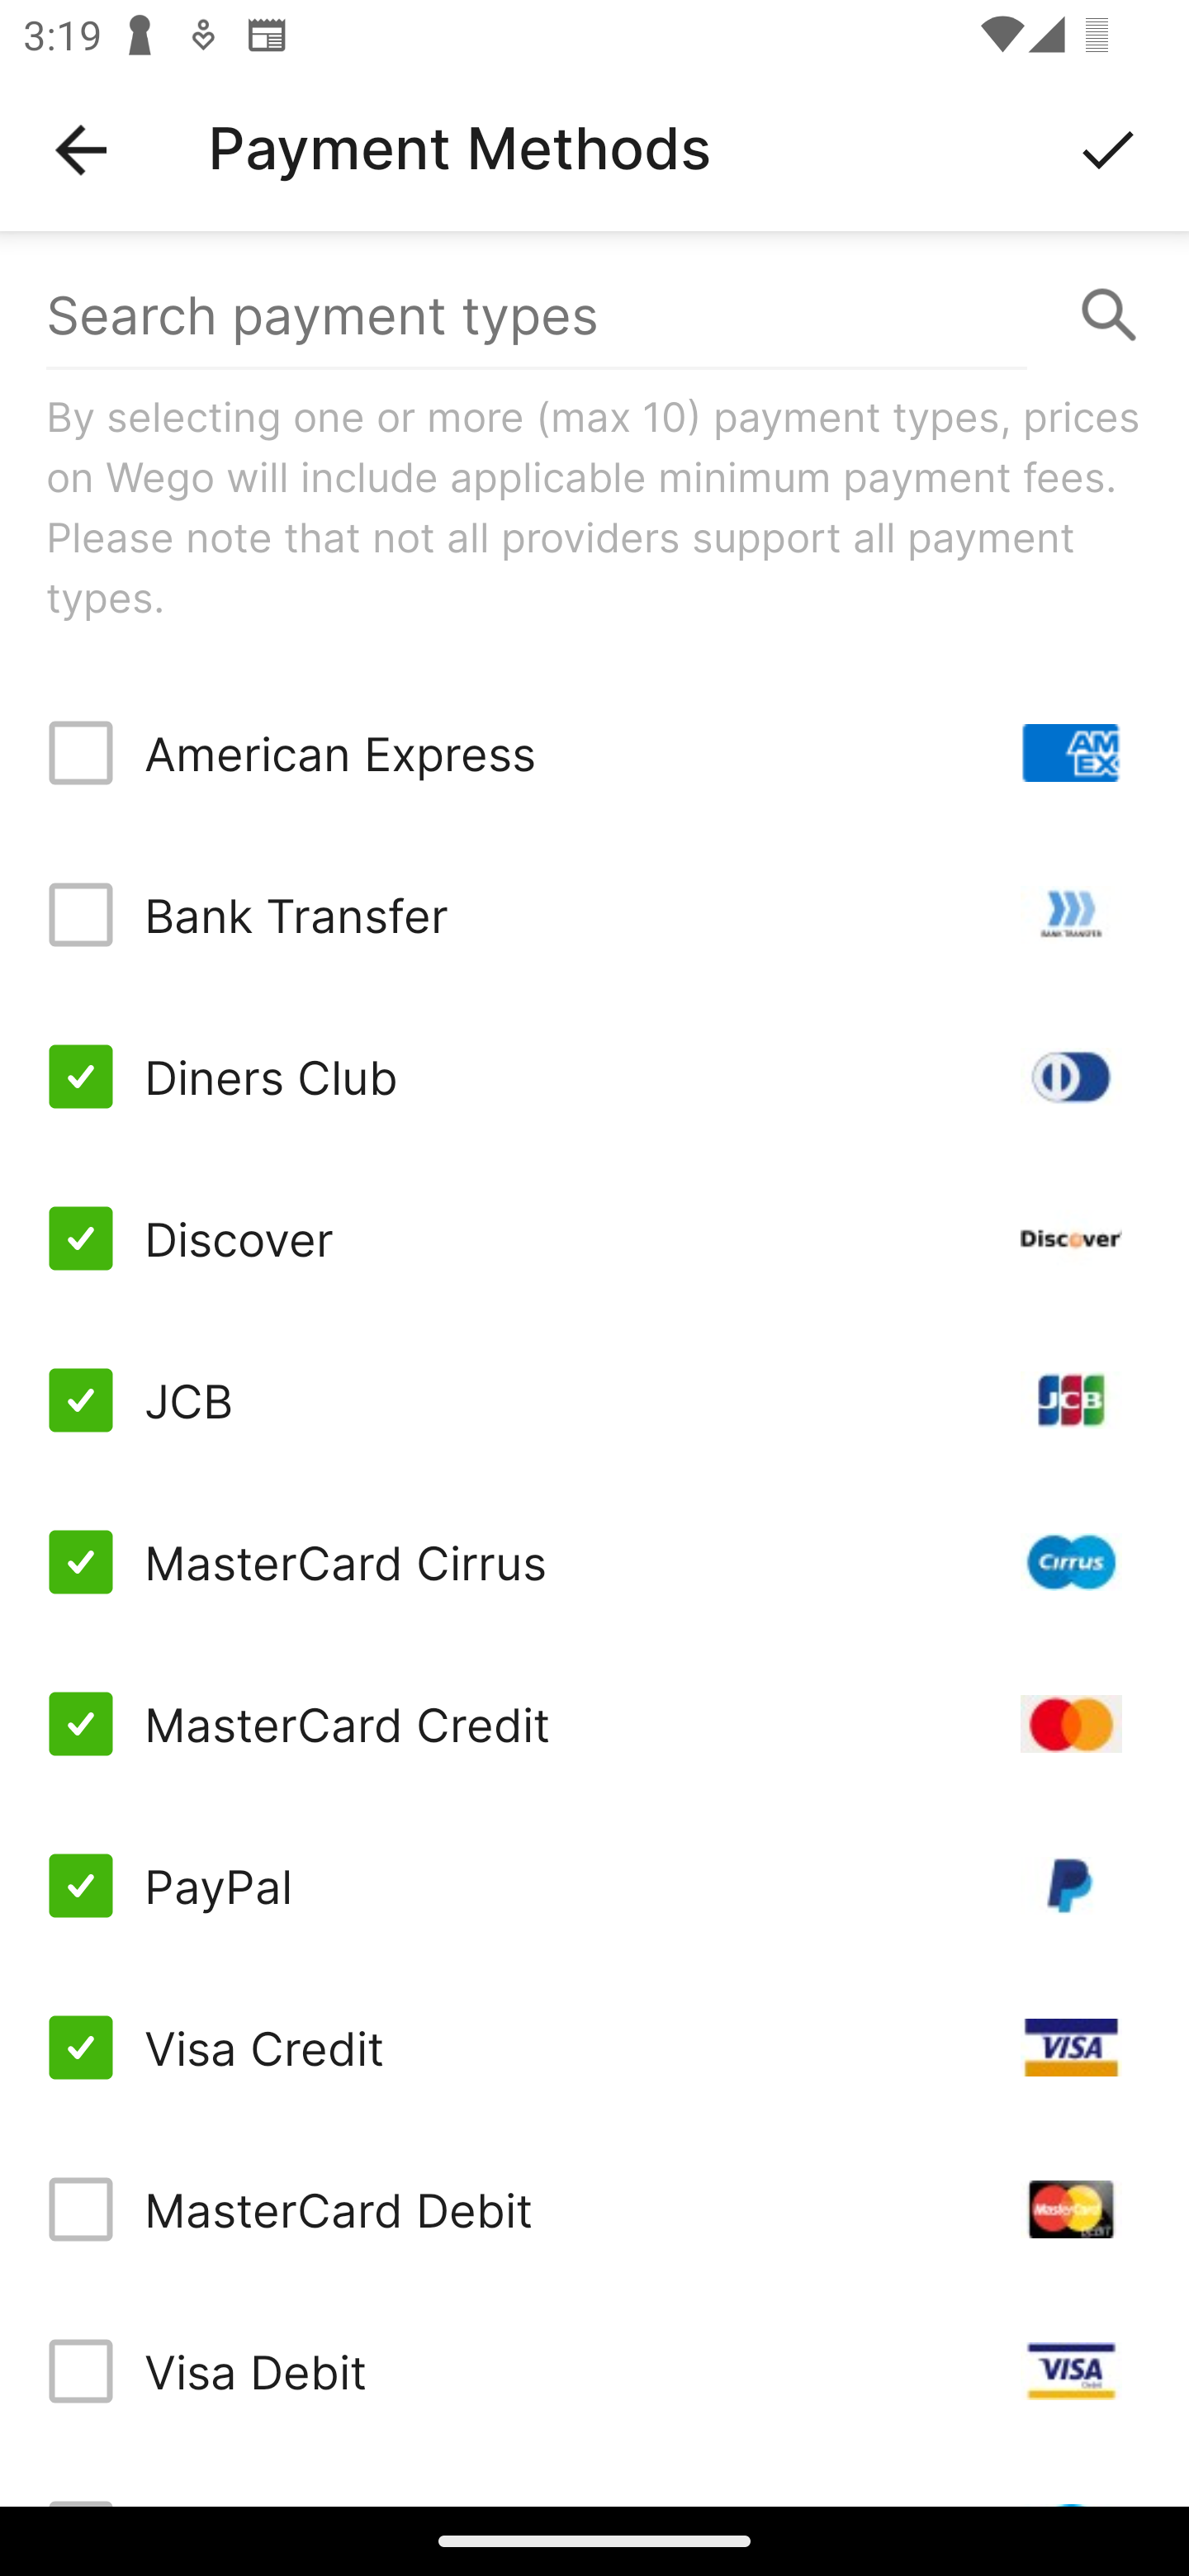 The height and width of the screenshot is (2576, 1189). I want to click on MasterCard Cirrus, so click(594, 1562).